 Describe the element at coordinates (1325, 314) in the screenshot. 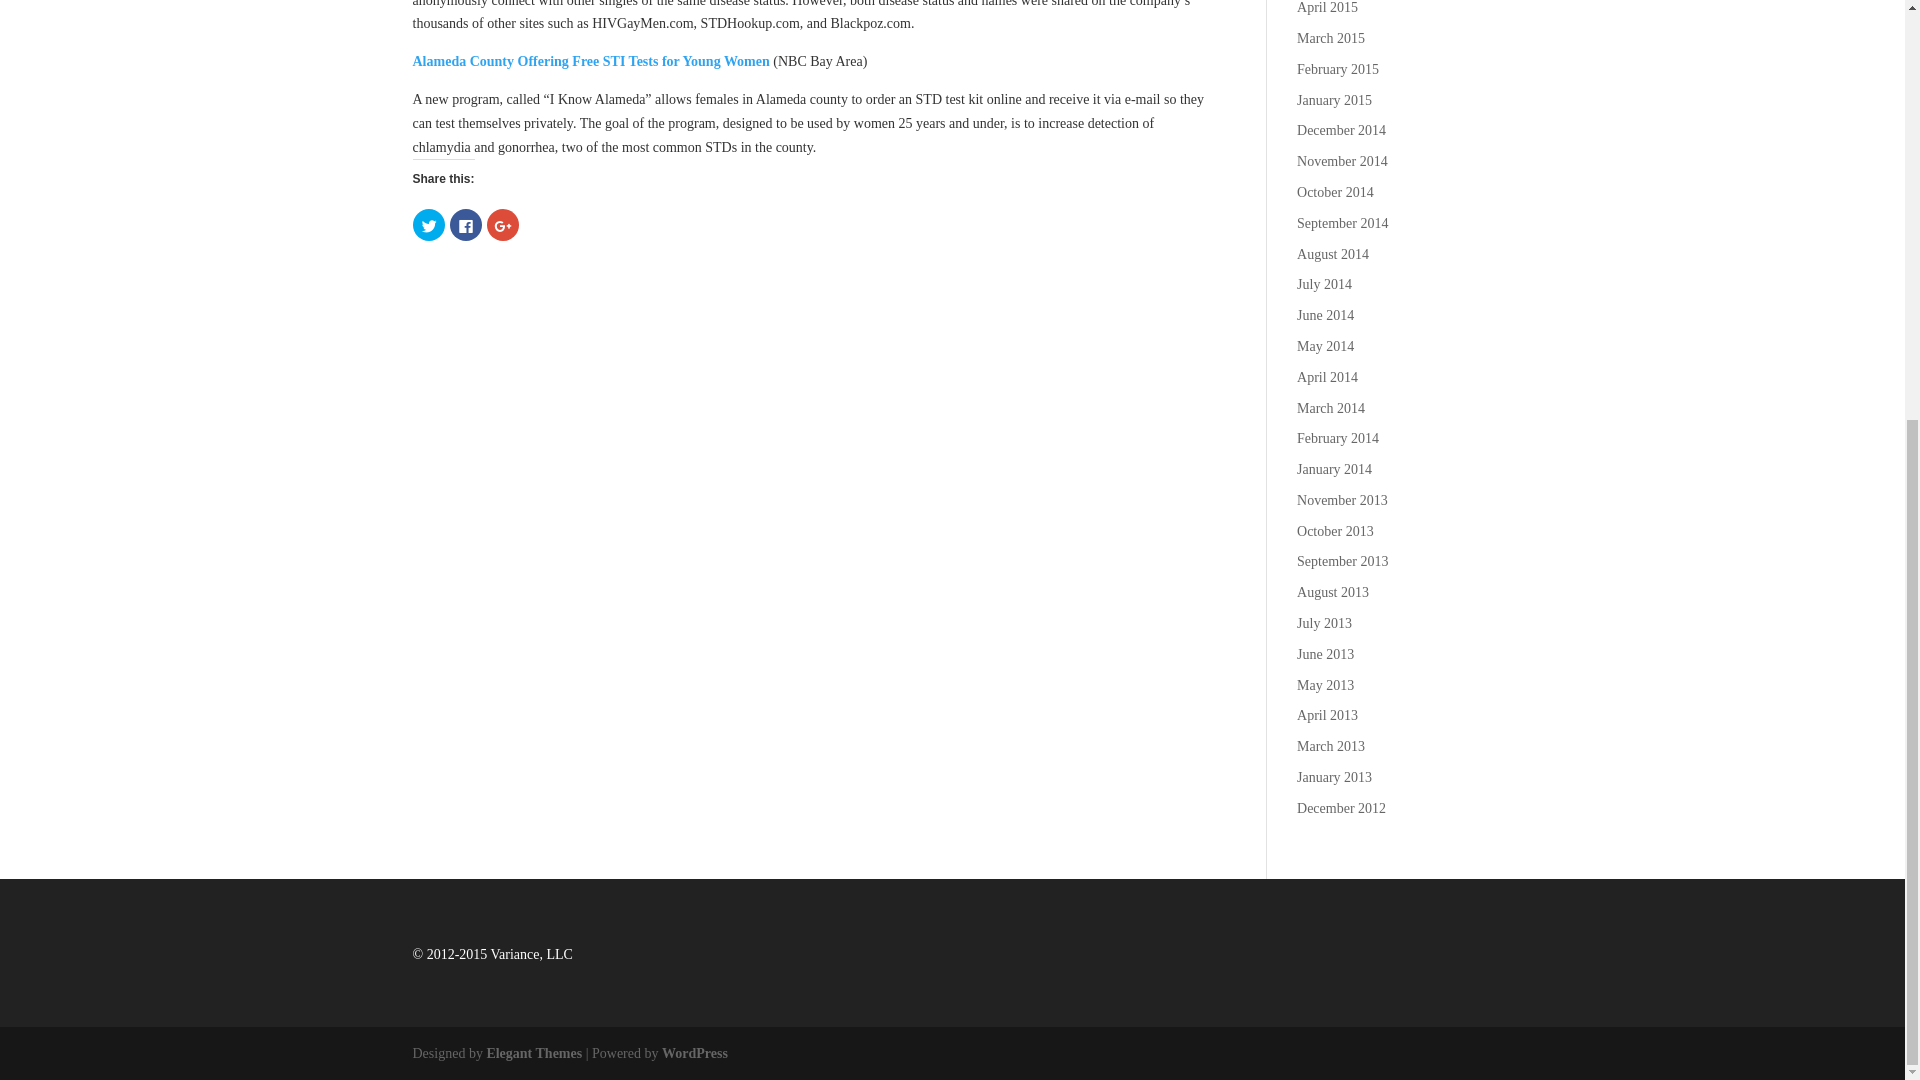

I see `June 2014` at that location.